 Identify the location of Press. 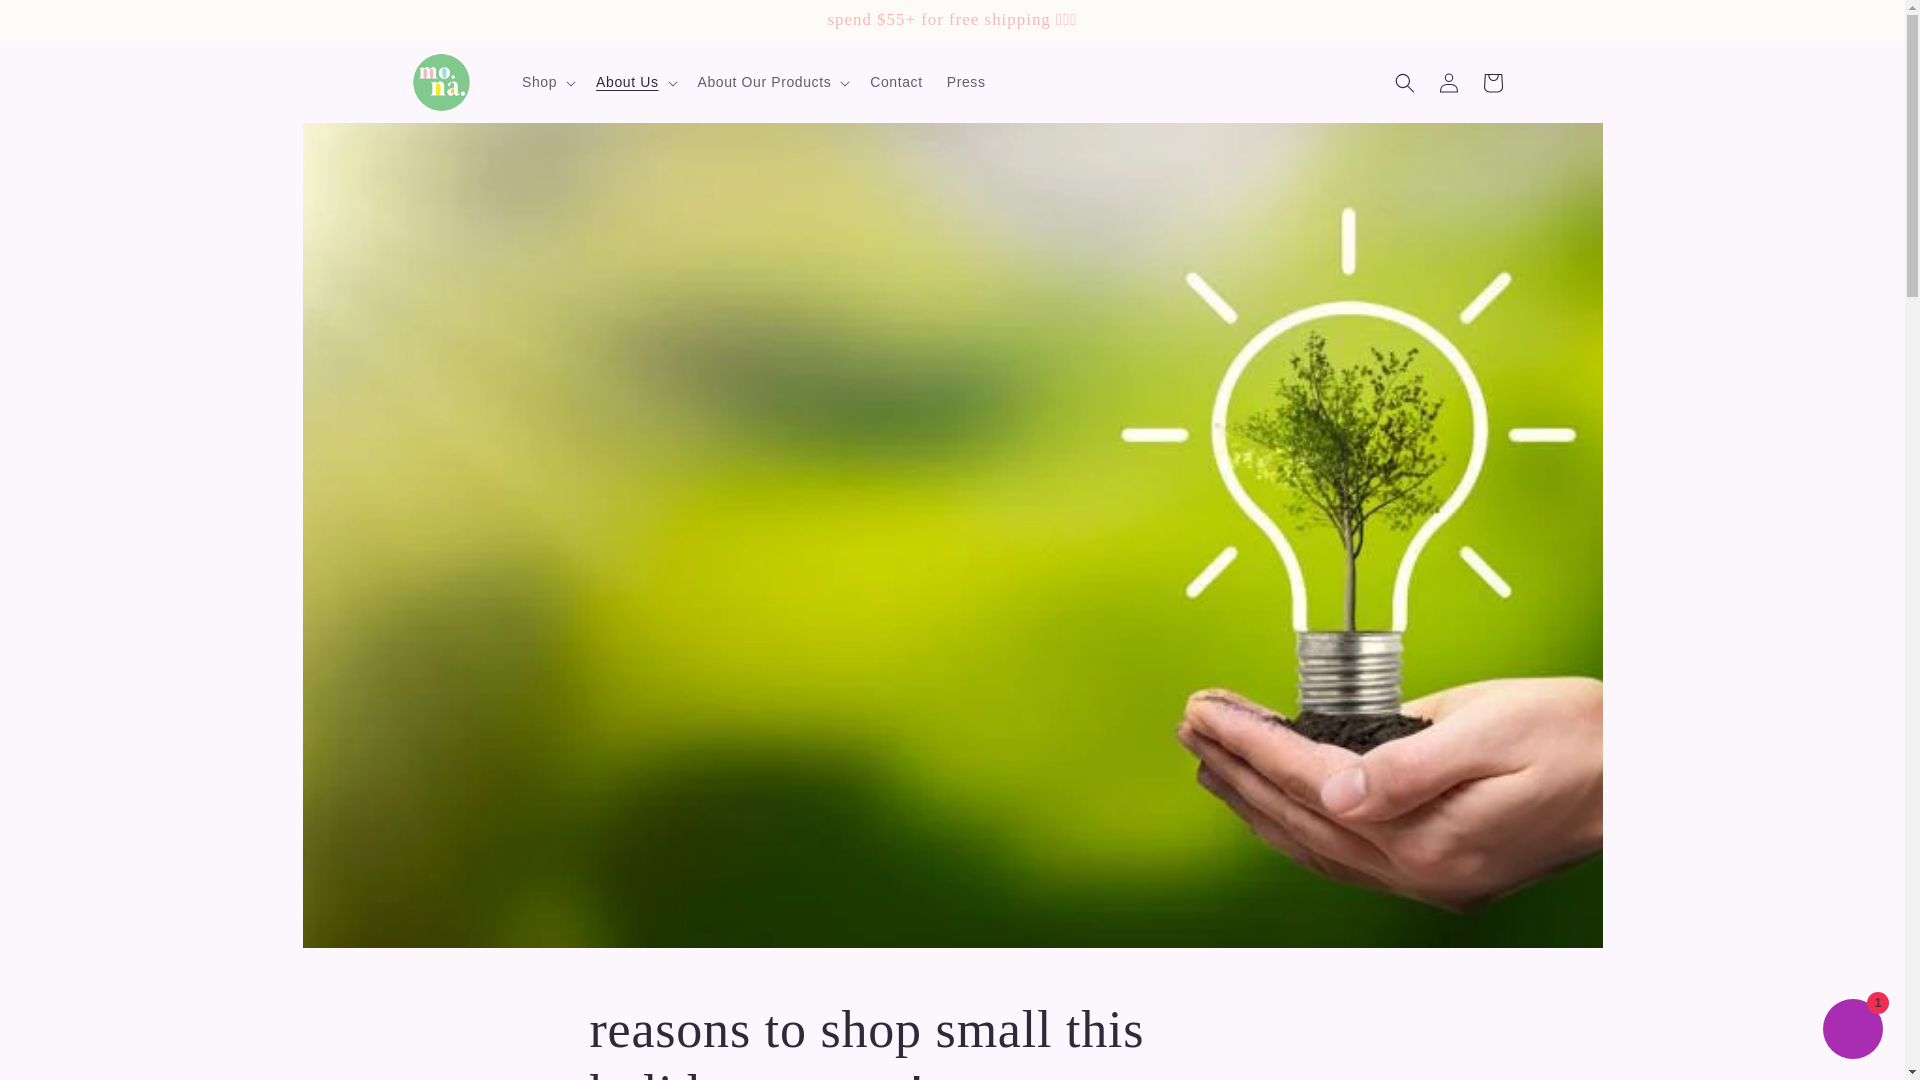
(966, 81).